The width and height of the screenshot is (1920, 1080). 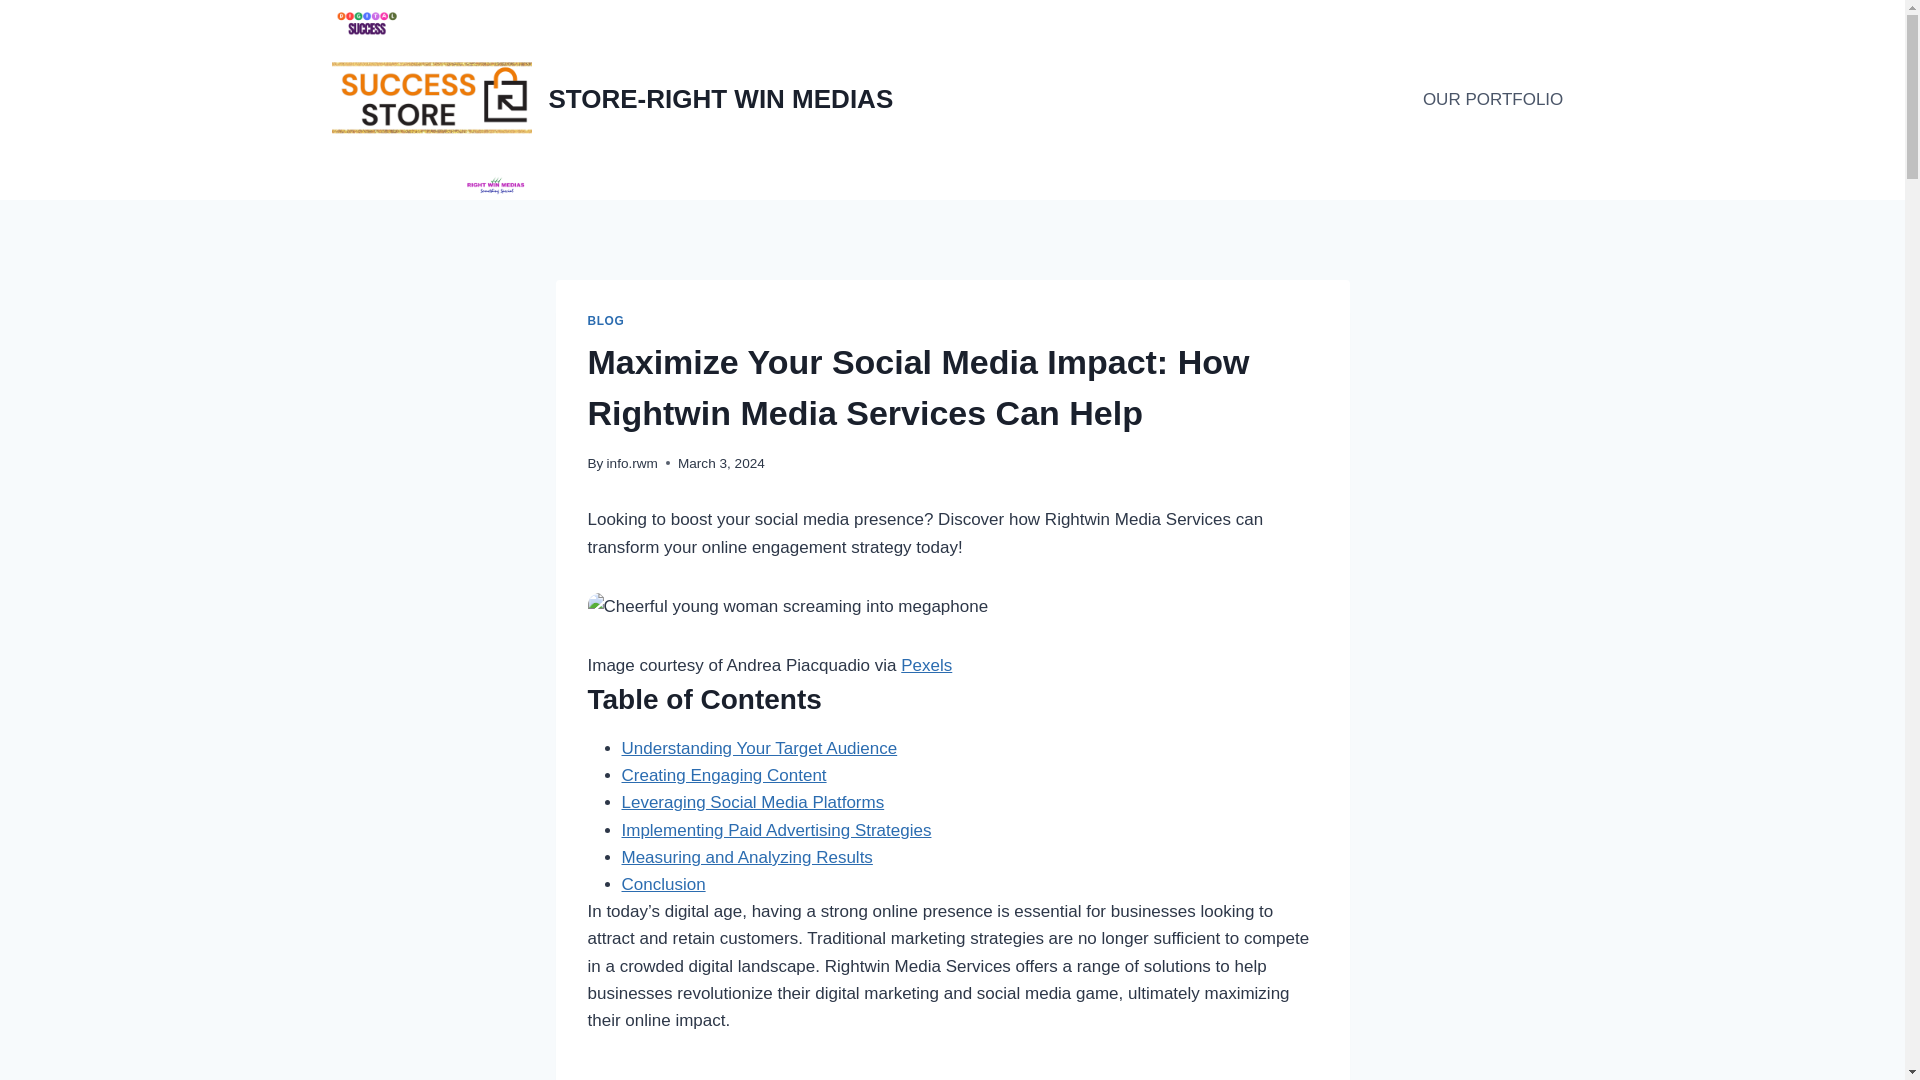 What do you see at coordinates (613, 100) in the screenshot?
I see `STORE-RIGHT WIN MEDIAS` at bounding box center [613, 100].